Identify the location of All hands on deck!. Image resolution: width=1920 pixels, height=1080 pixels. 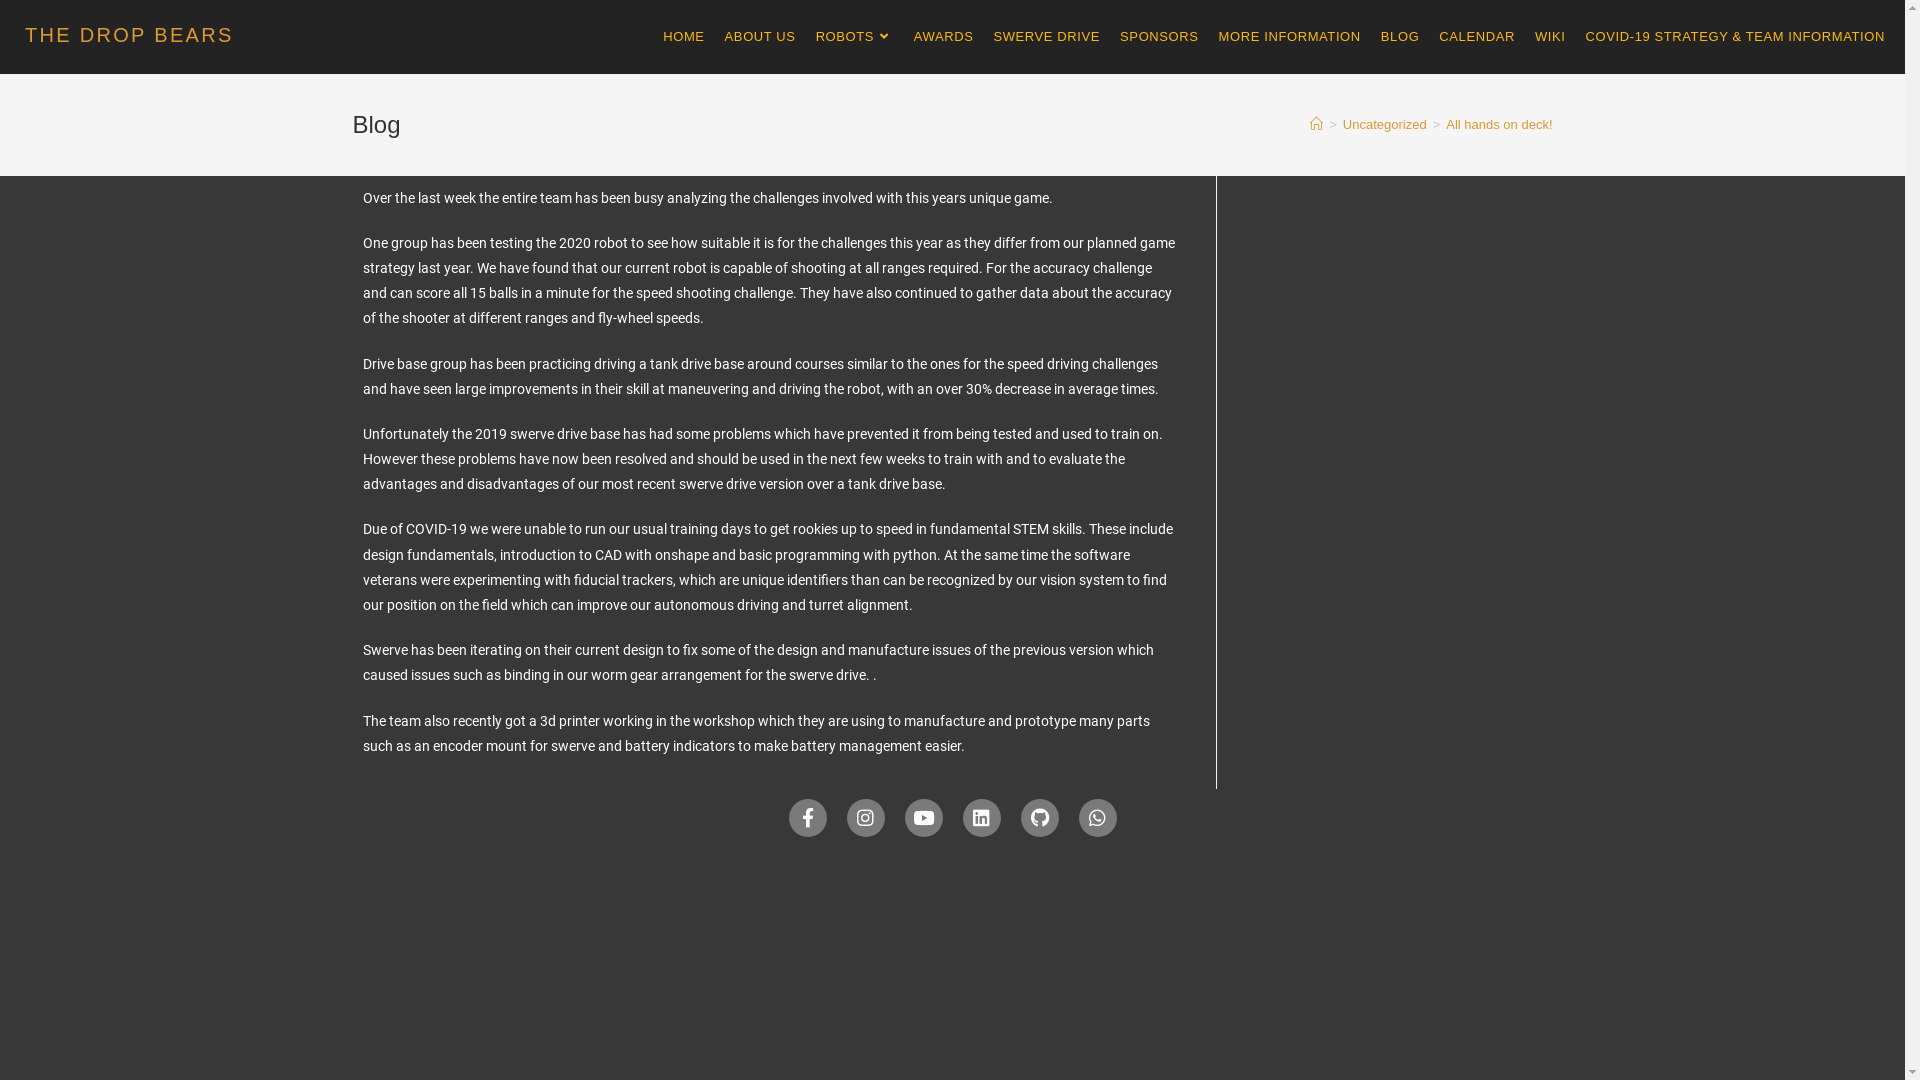
(1499, 124).